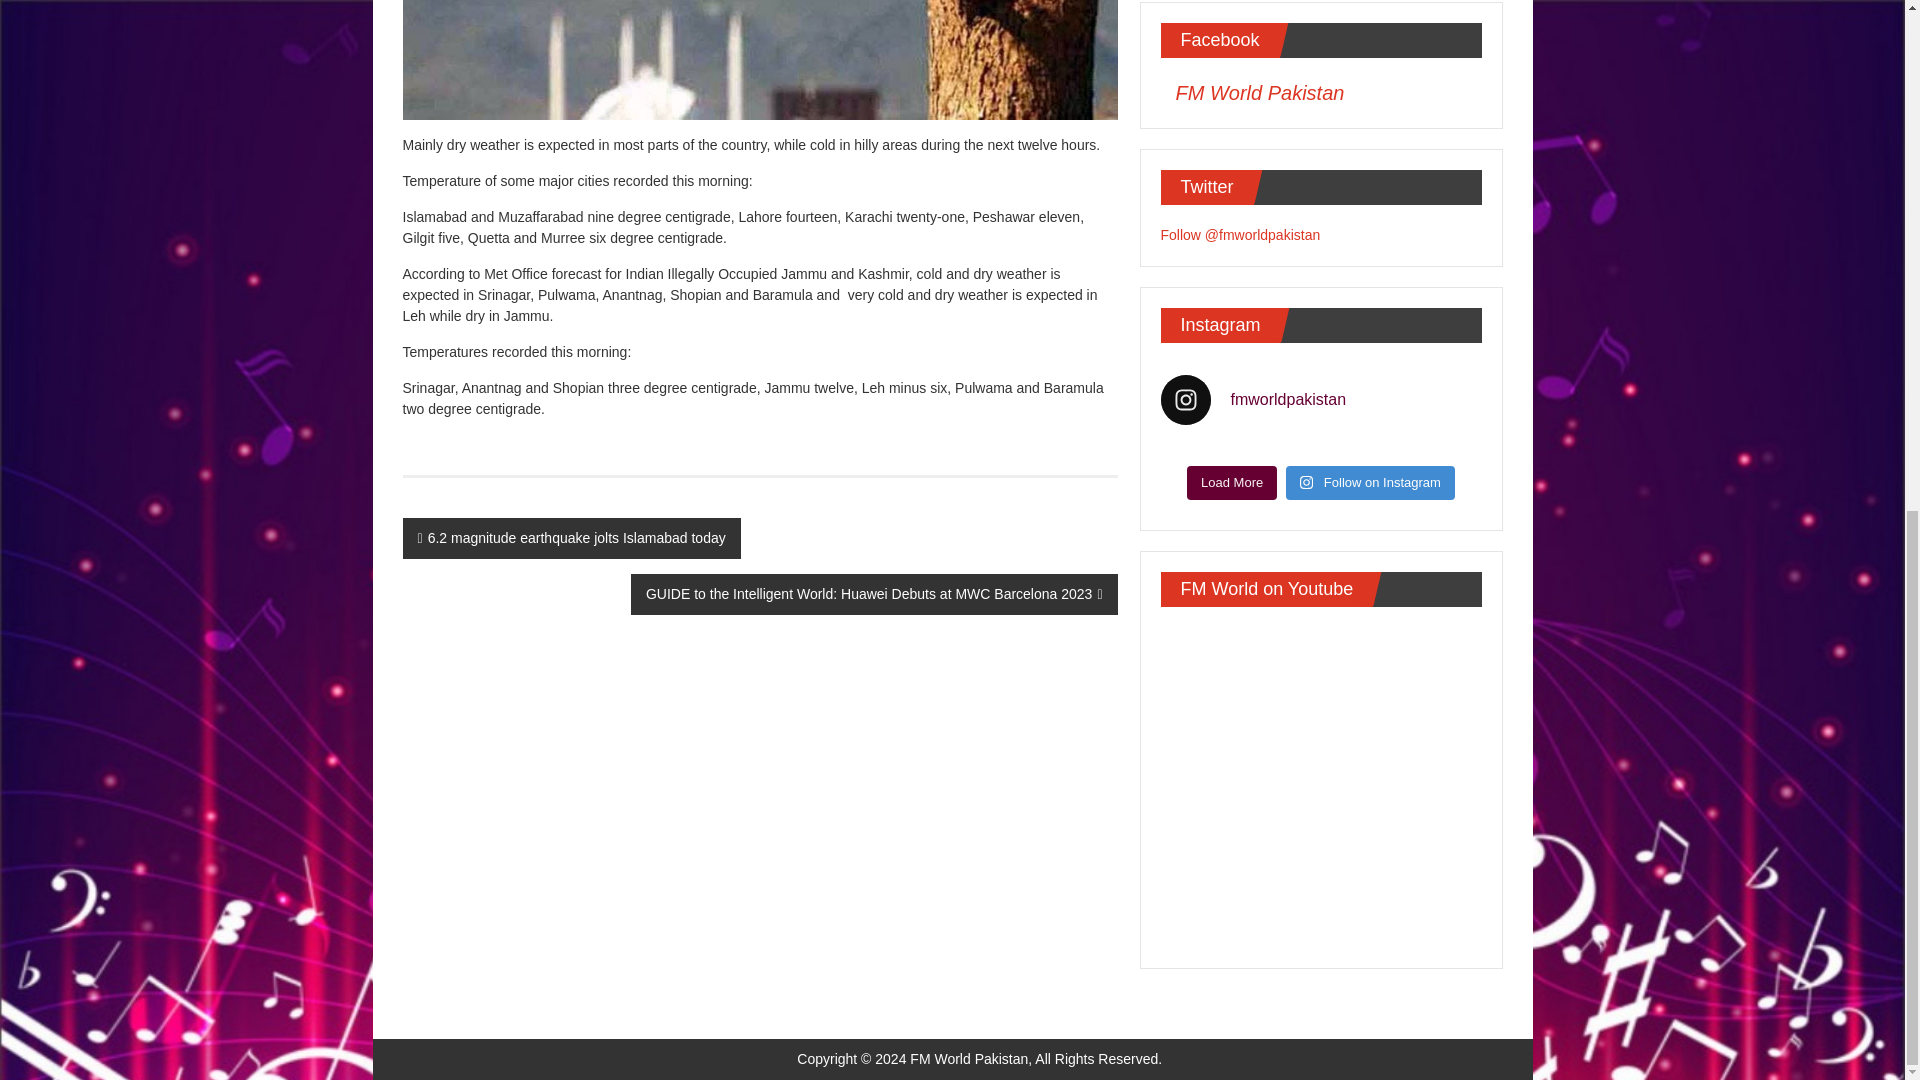 This screenshot has width=1920, height=1080. Describe the element at coordinates (1231, 482) in the screenshot. I see `Load More` at that location.